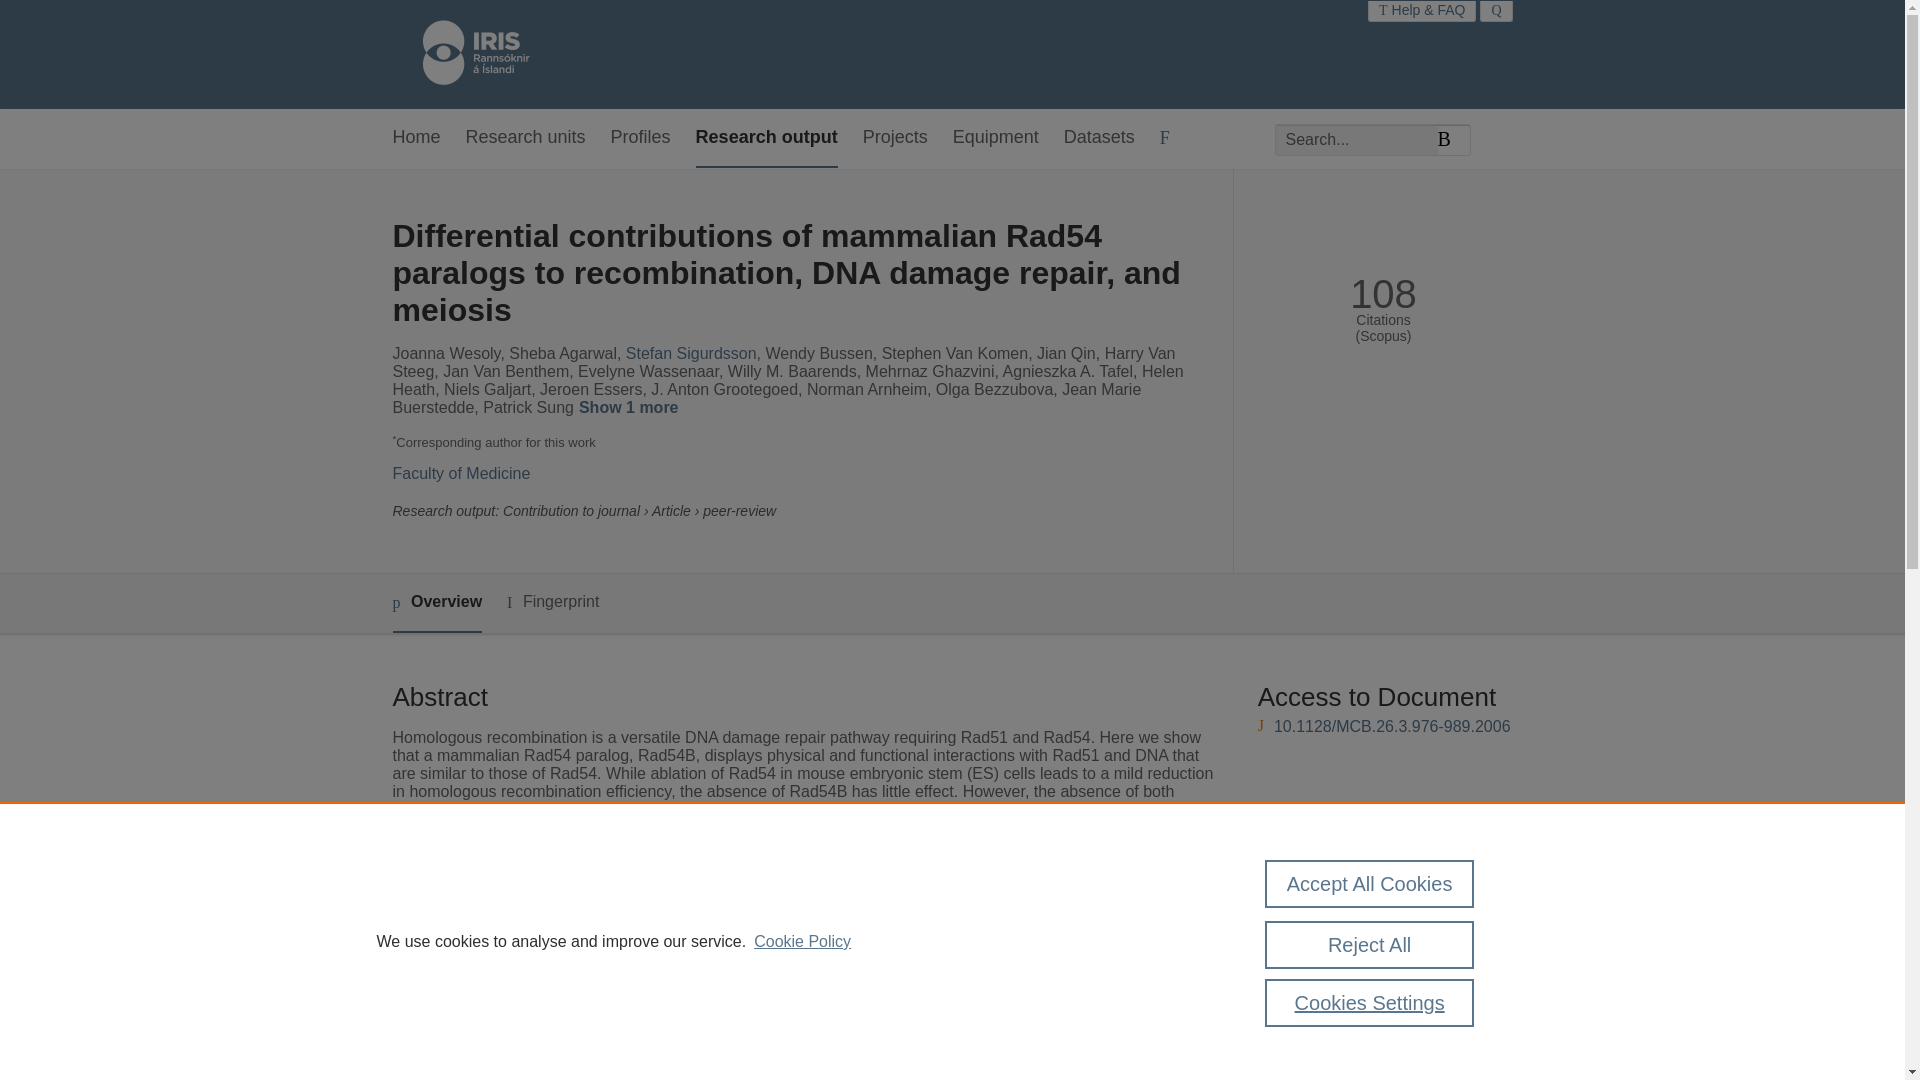 The width and height of the screenshot is (1920, 1080). What do you see at coordinates (552, 602) in the screenshot?
I see `Fingerprint` at bounding box center [552, 602].